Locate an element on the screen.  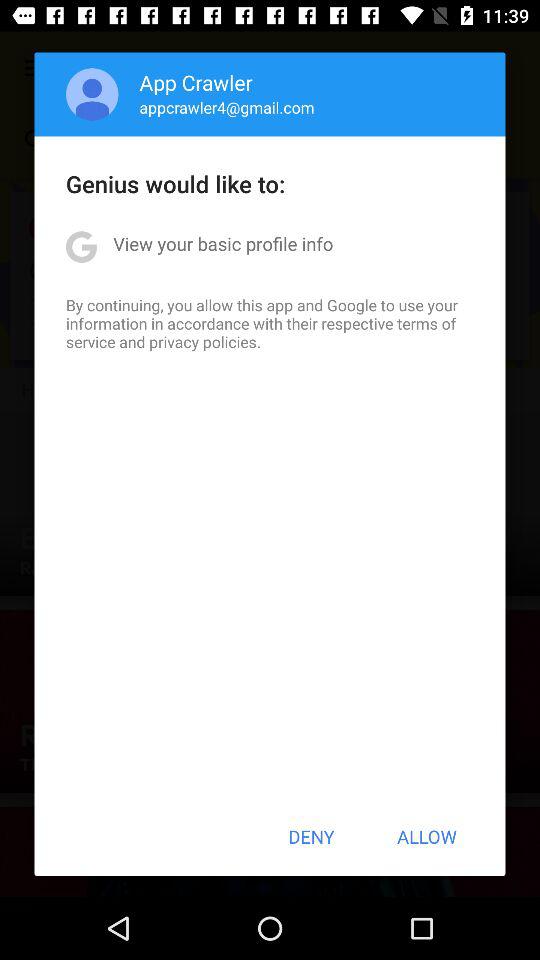
tap icon above genius would like icon is located at coordinates (92, 94).